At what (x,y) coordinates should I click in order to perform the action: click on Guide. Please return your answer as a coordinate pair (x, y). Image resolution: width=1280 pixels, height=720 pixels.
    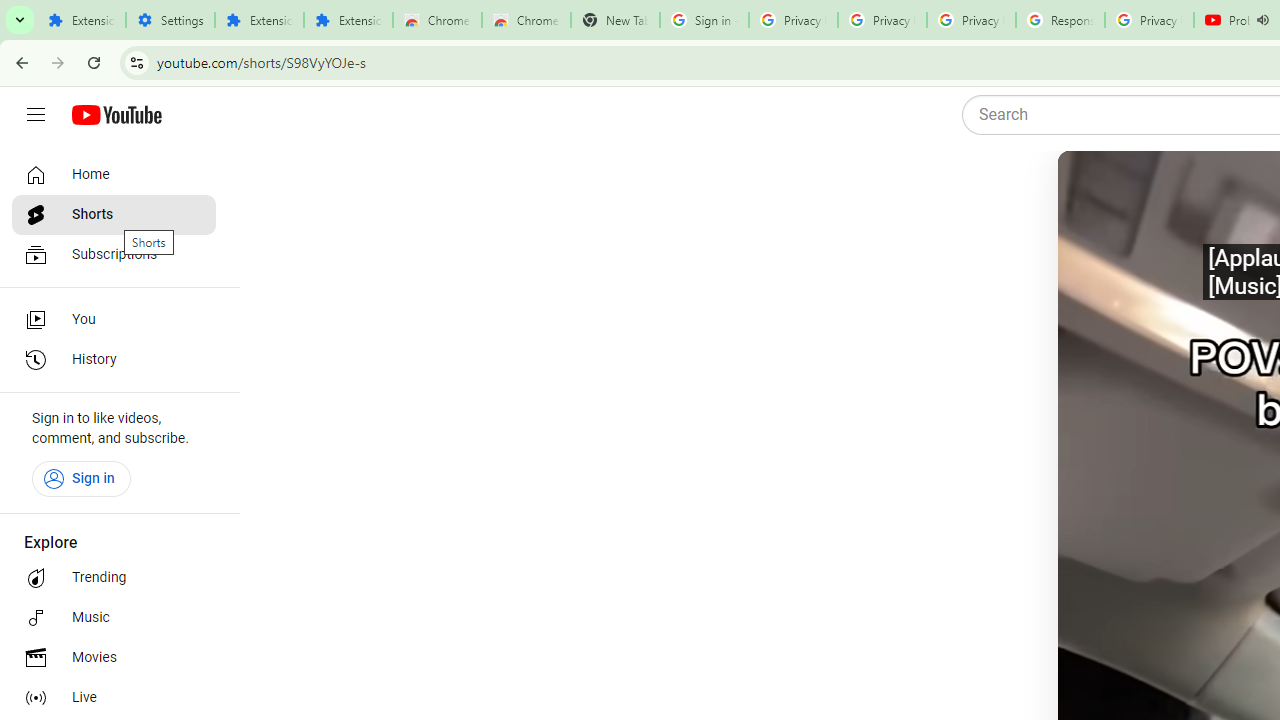
    Looking at the image, I should click on (36, 115).